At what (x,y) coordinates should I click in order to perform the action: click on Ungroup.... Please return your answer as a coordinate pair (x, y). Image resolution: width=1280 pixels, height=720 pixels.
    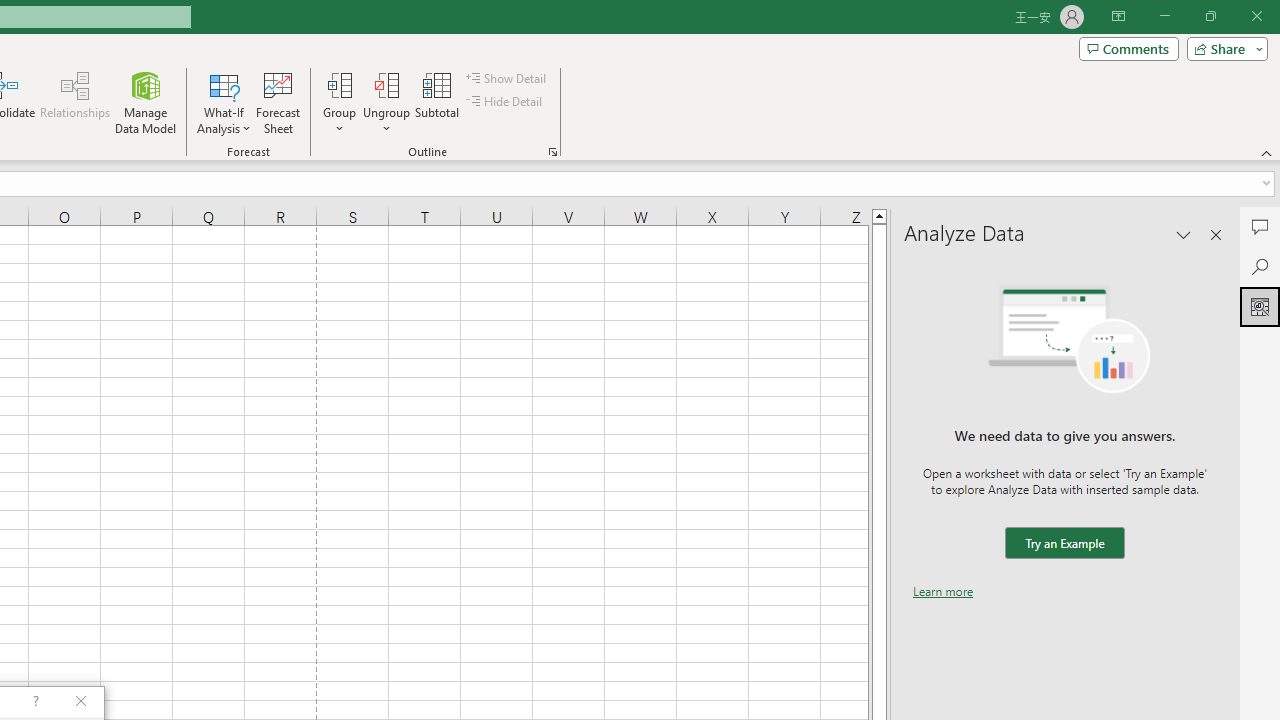
    Looking at the image, I should click on (386, 84).